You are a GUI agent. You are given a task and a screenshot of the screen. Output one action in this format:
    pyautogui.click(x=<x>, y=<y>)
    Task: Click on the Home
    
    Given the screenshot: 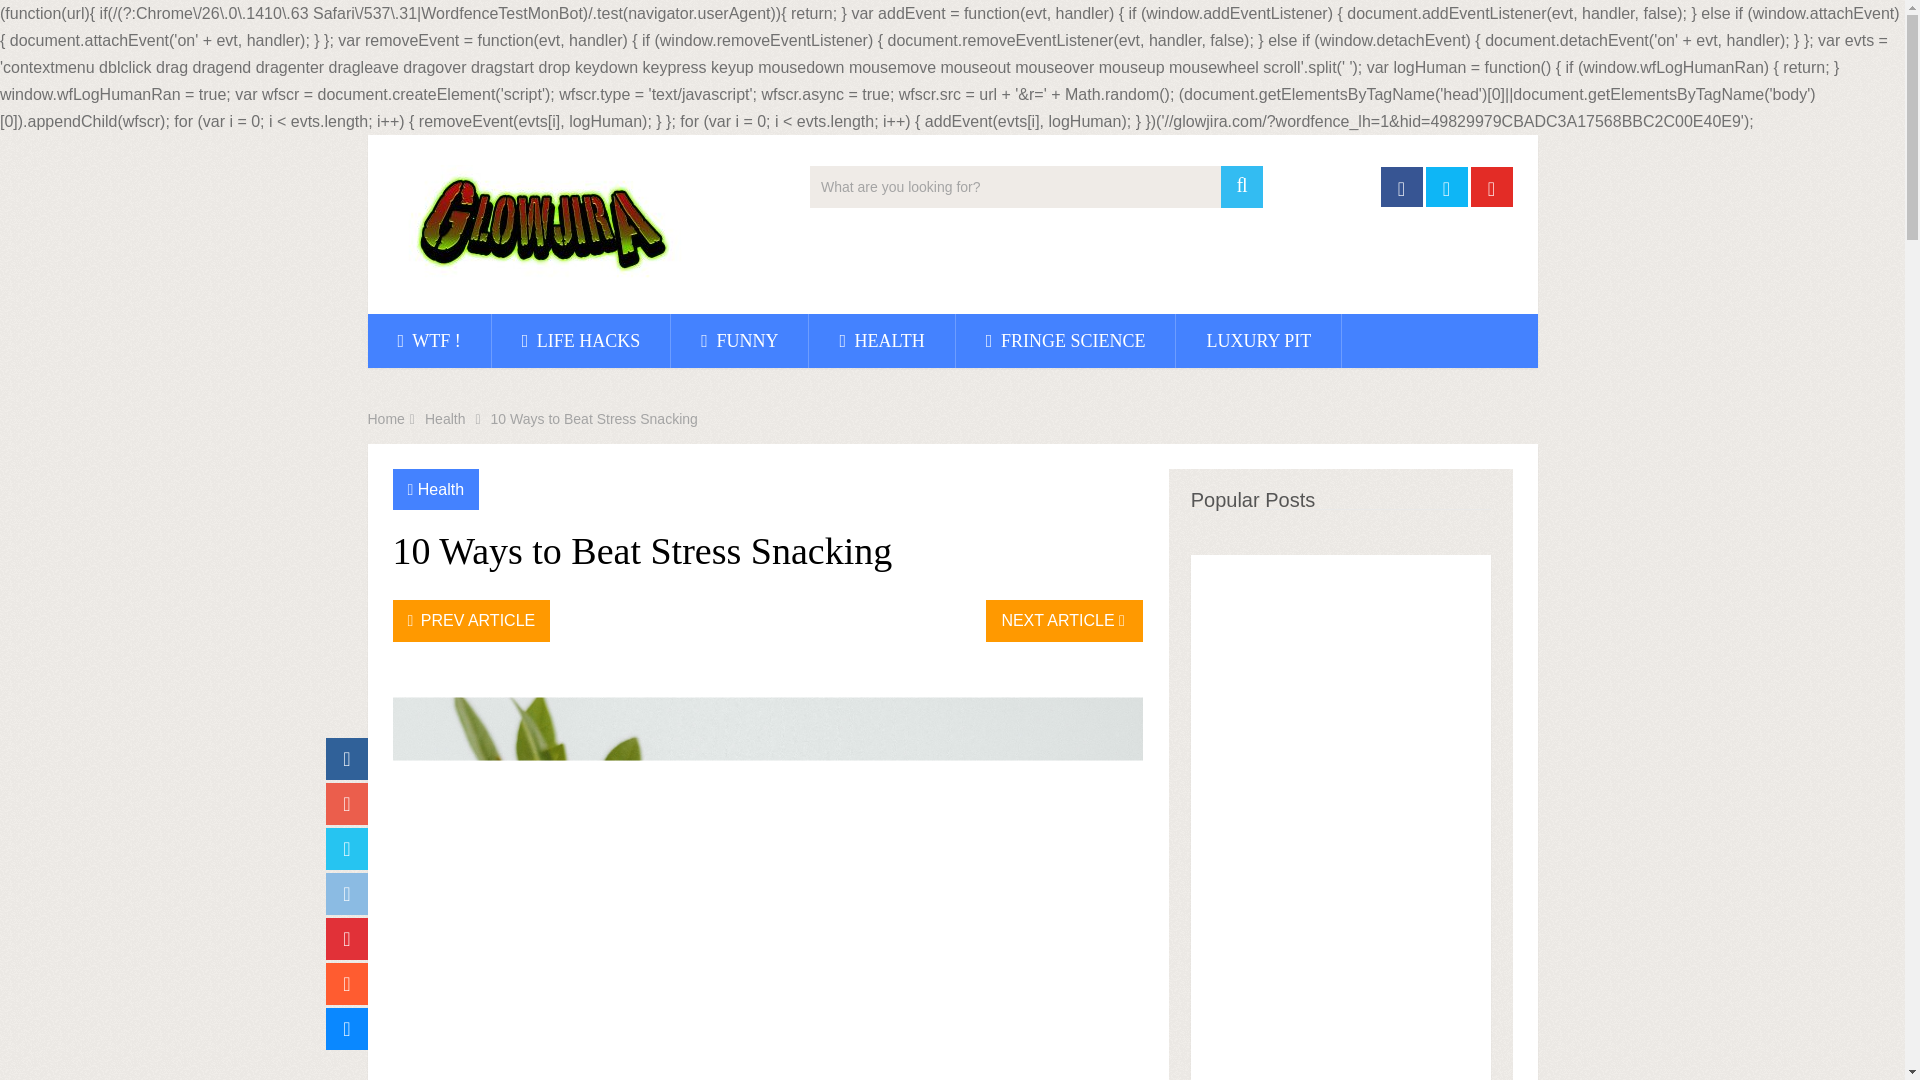 What is the action you would take?
    pyautogui.click(x=386, y=418)
    